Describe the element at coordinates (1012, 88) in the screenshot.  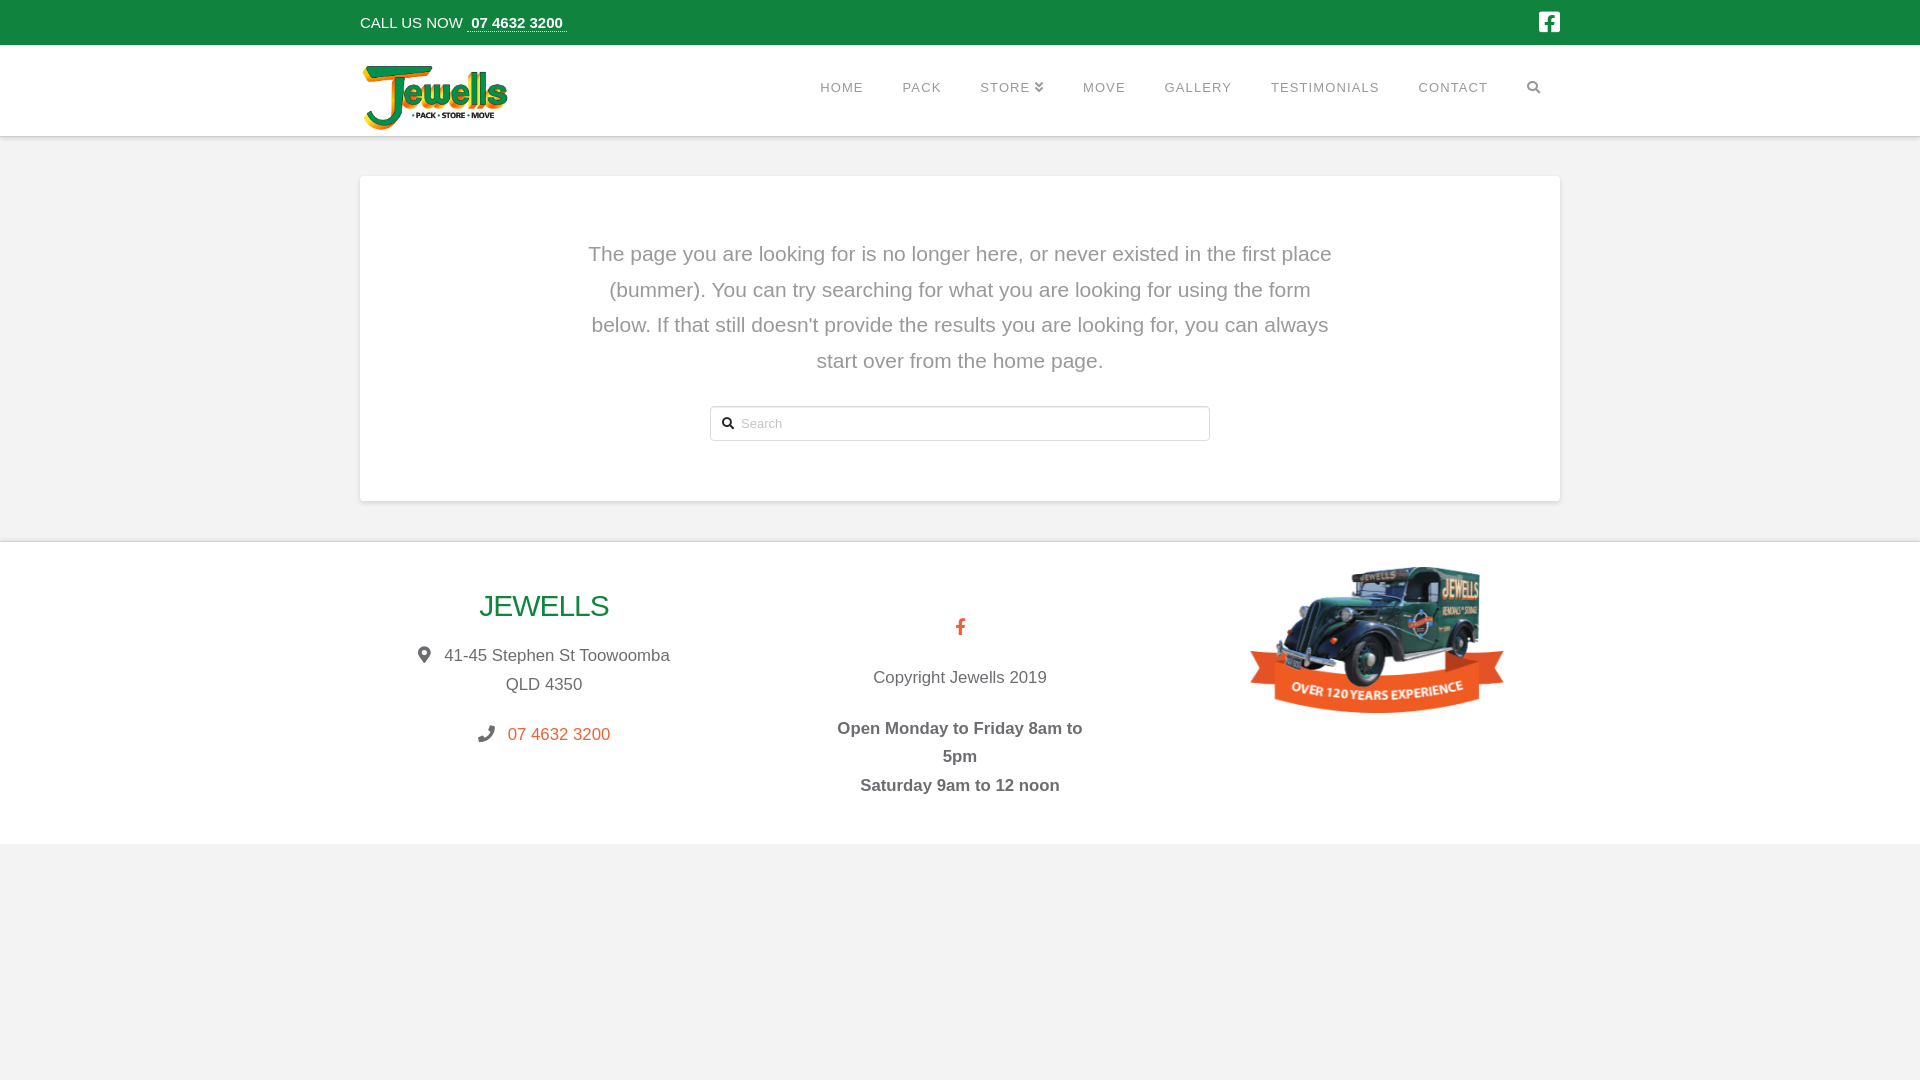
I see `STORE` at that location.